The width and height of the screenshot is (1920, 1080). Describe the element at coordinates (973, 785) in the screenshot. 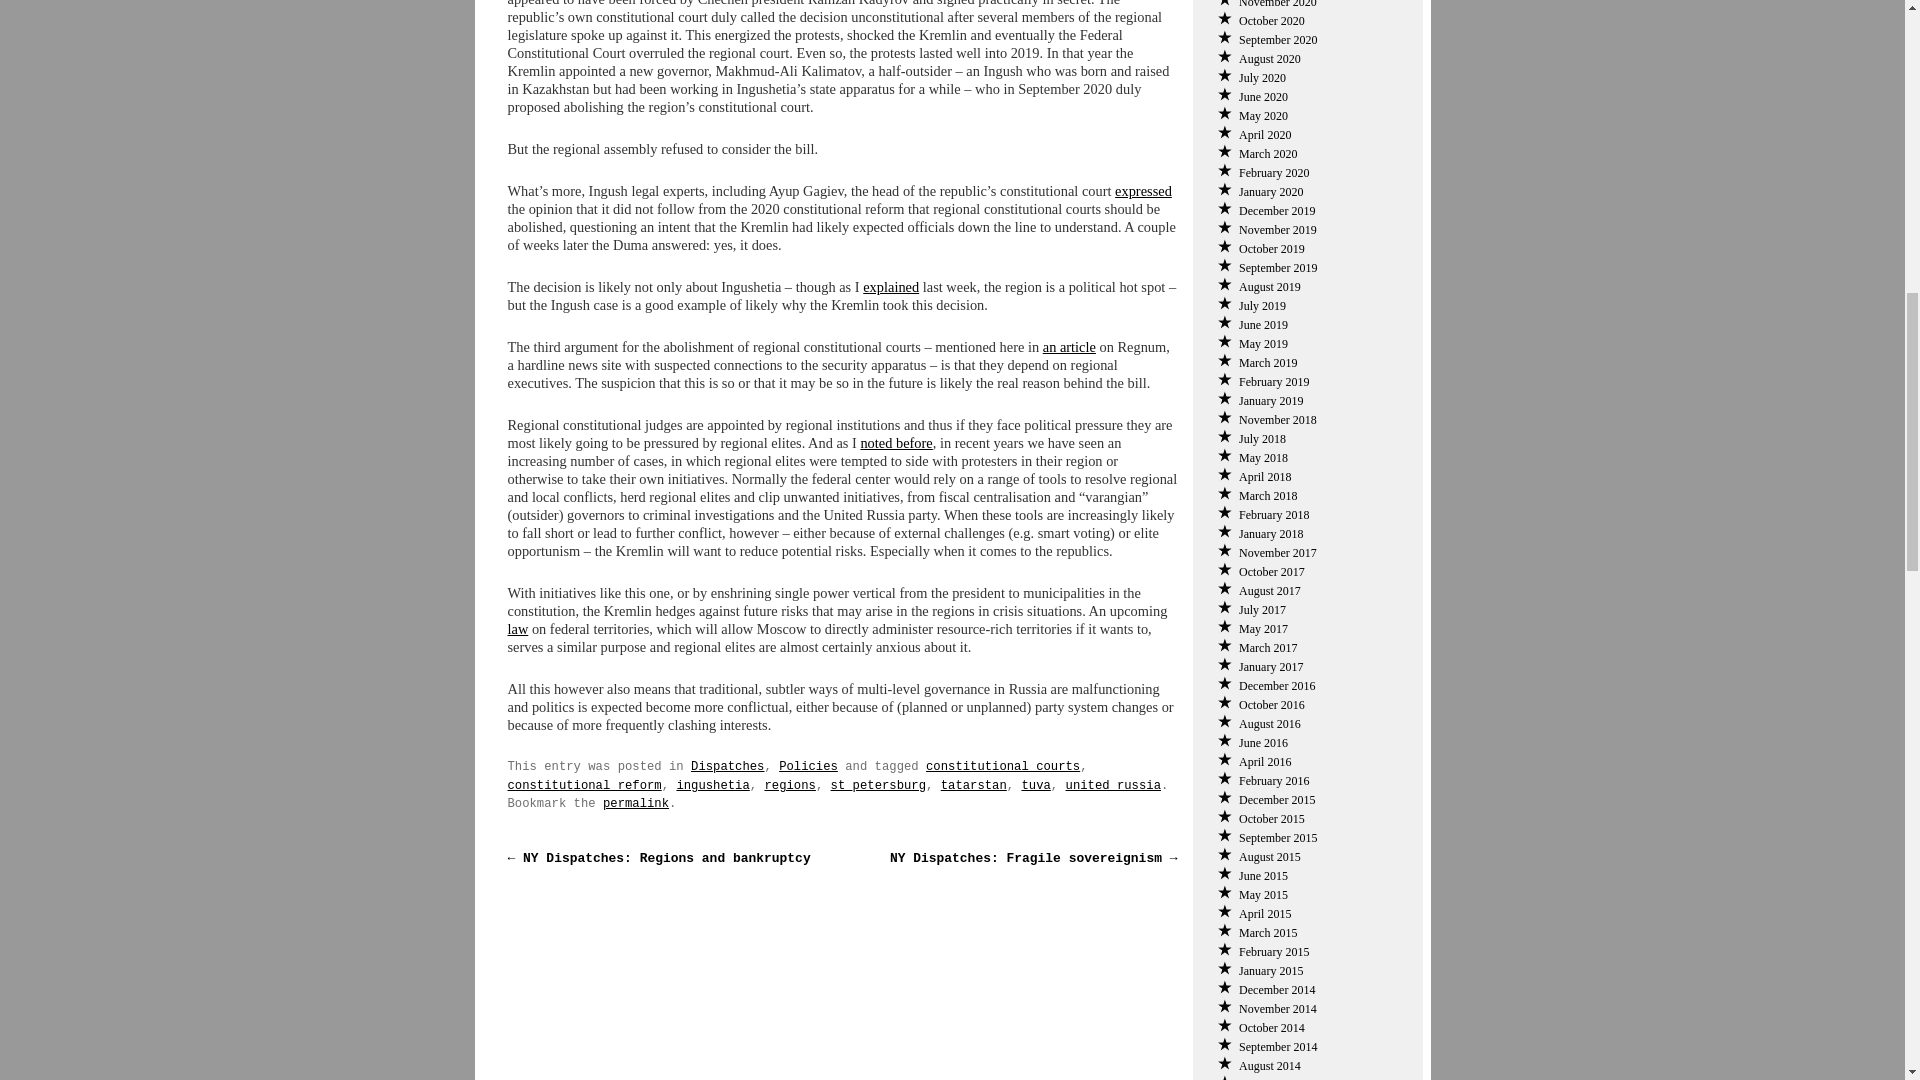

I see `tatarstan` at that location.